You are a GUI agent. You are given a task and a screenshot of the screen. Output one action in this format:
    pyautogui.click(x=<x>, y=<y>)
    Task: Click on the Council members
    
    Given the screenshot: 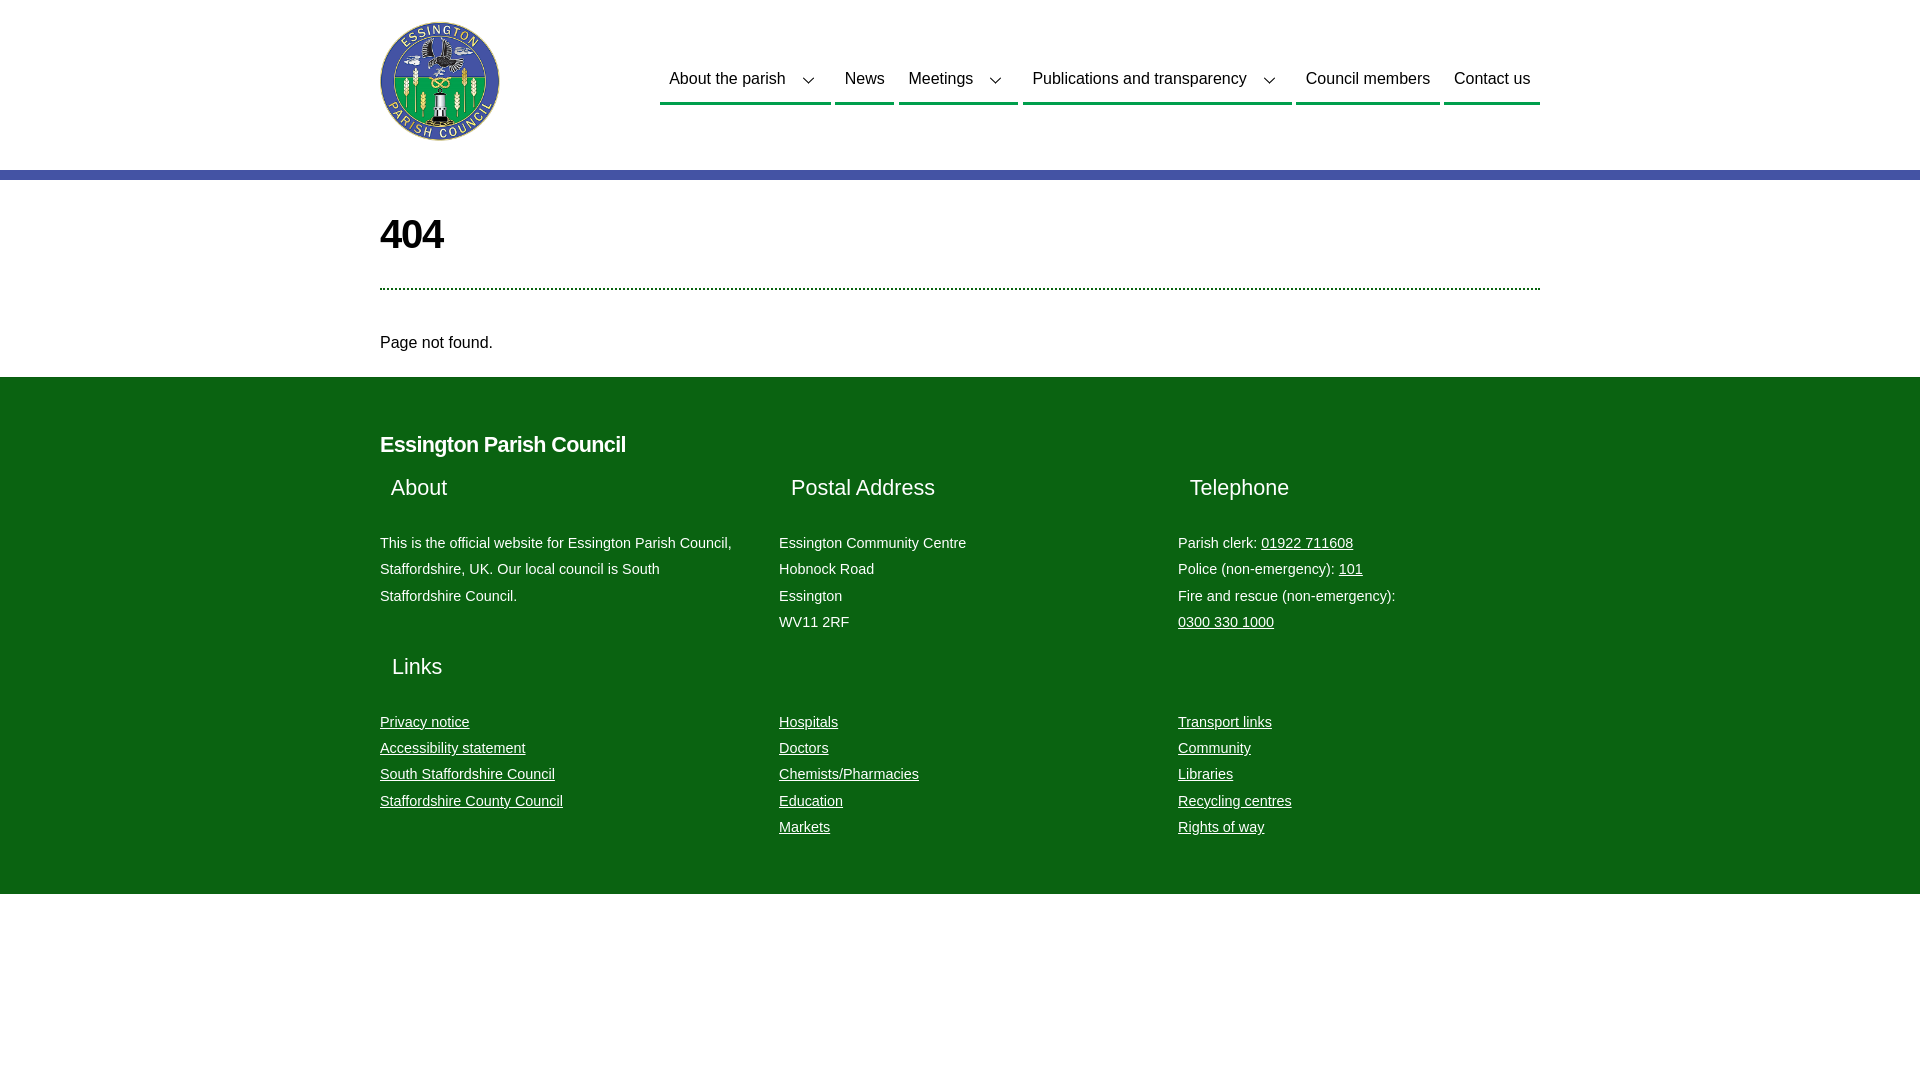 What is the action you would take?
    pyautogui.click(x=1368, y=80)
    